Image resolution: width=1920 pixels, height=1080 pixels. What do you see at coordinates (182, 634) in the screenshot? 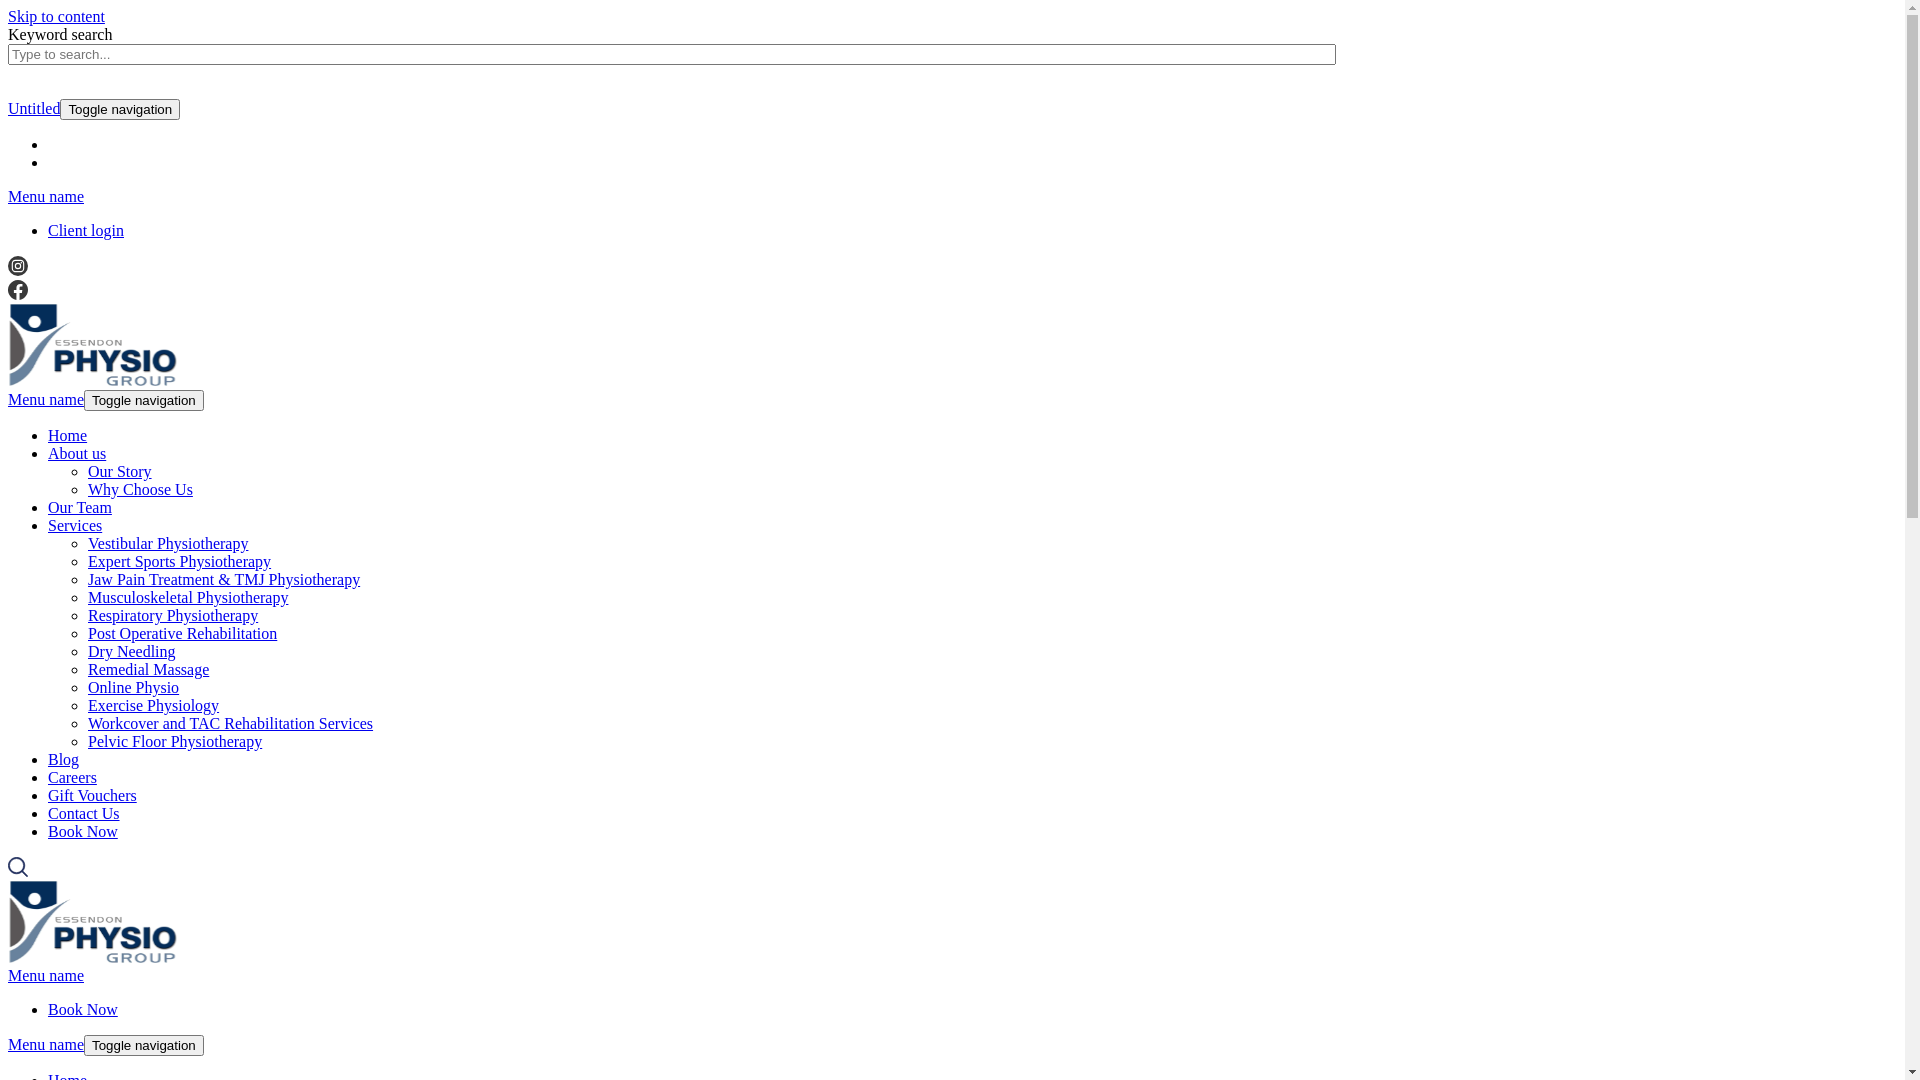
I see `Post Operative Rehabilitation` at bounding box center [182, 634].